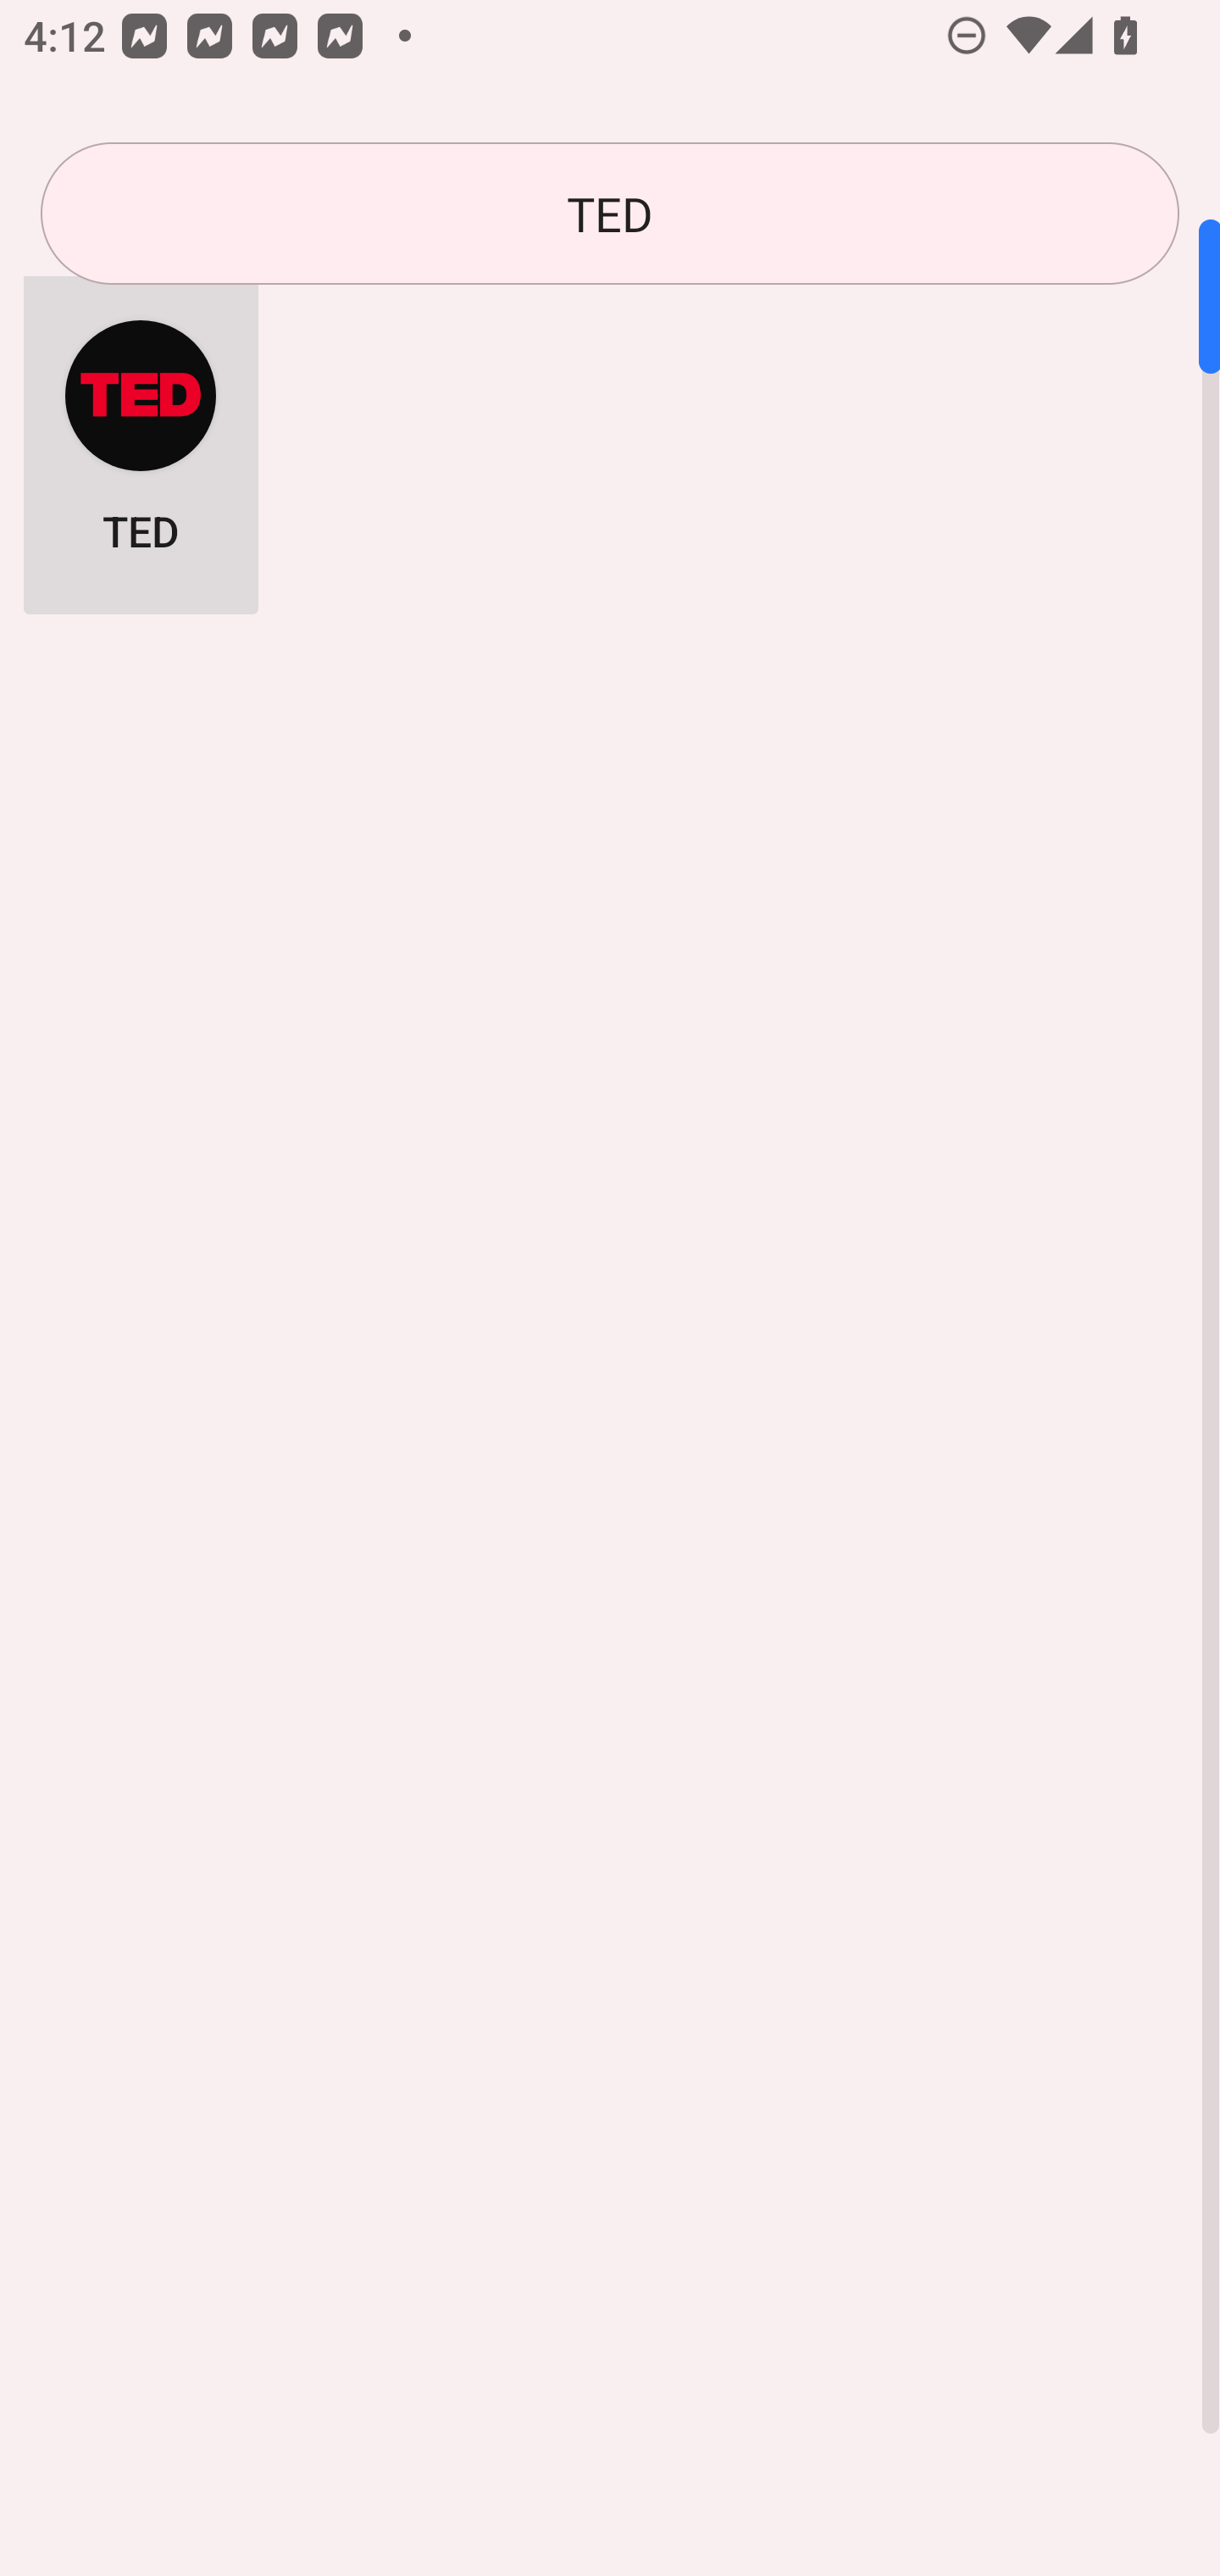 The height and width of the screenshot is (2576, 1220). Describe the element at coordinates (141, 436) in the screenshot. I see `TED` at that location.